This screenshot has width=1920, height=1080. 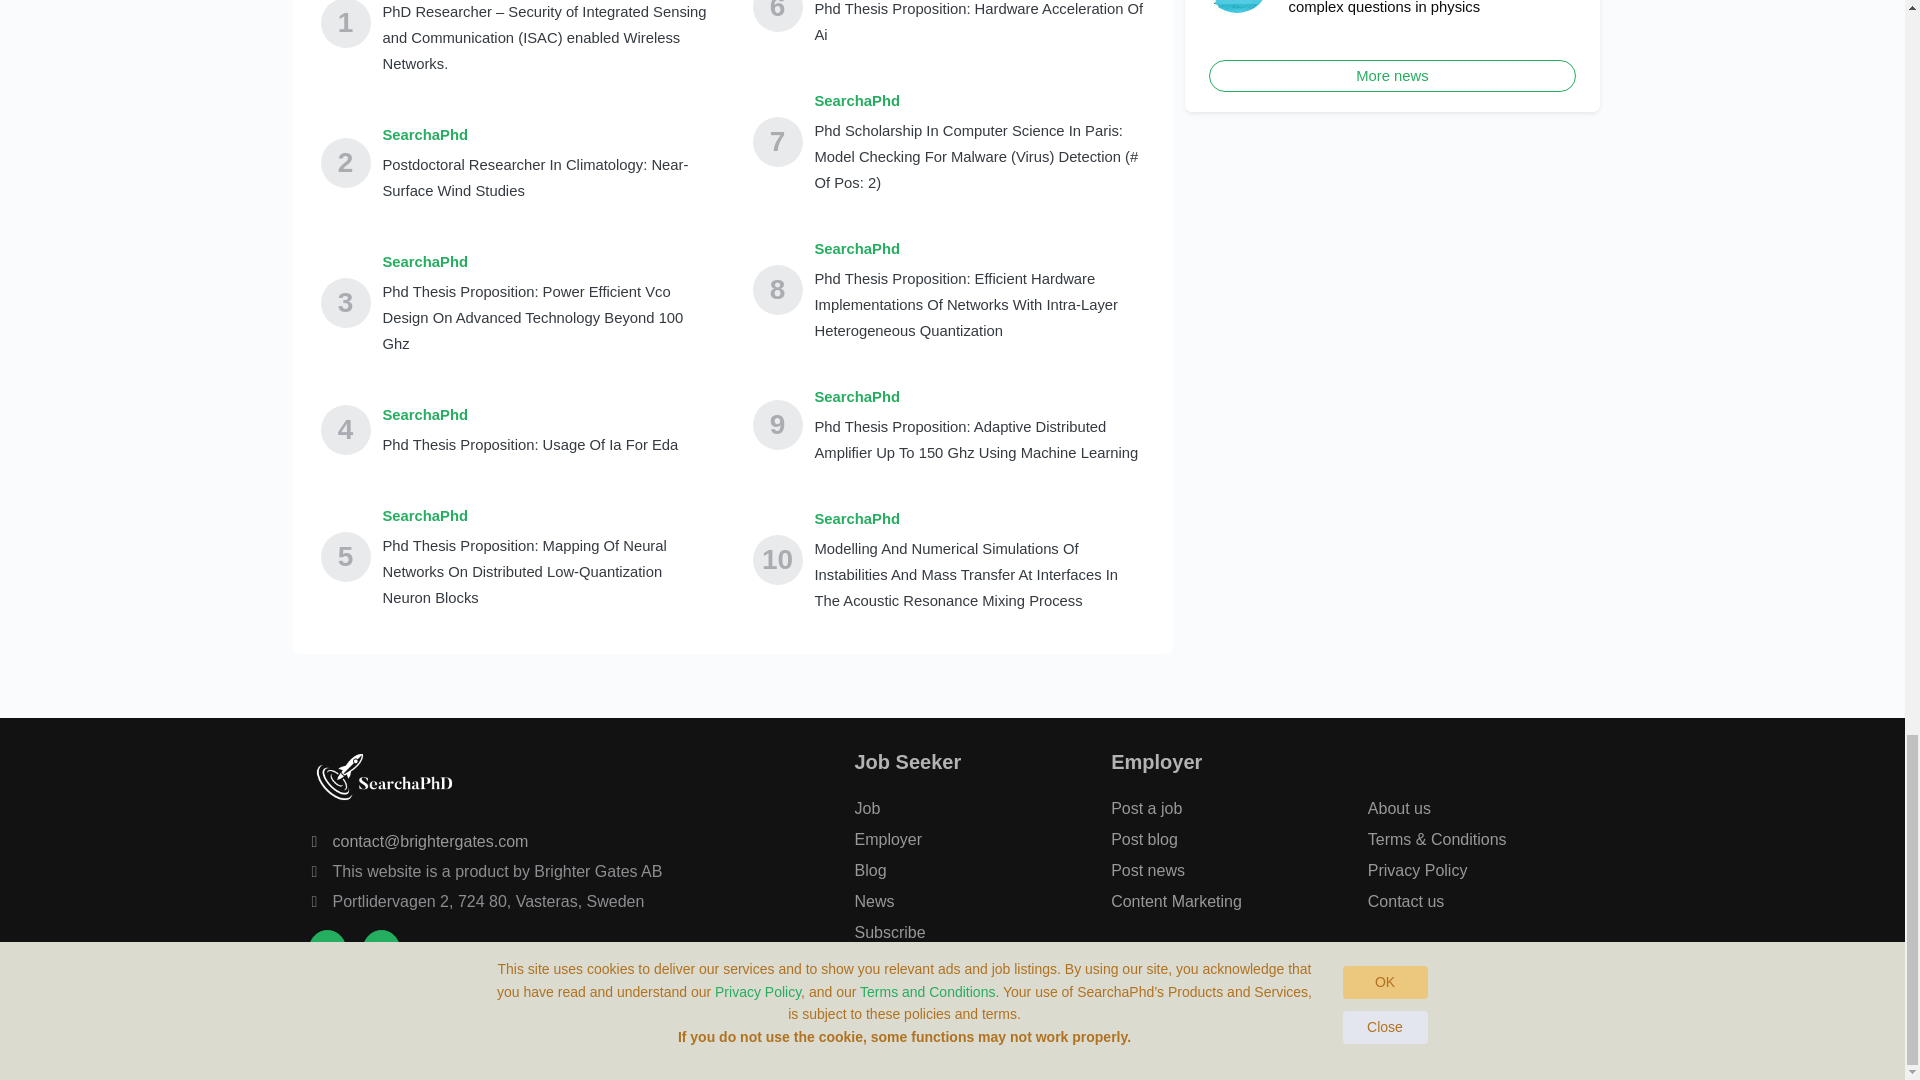 I want to click on SearchaPhd, so click(x=547, y=134).